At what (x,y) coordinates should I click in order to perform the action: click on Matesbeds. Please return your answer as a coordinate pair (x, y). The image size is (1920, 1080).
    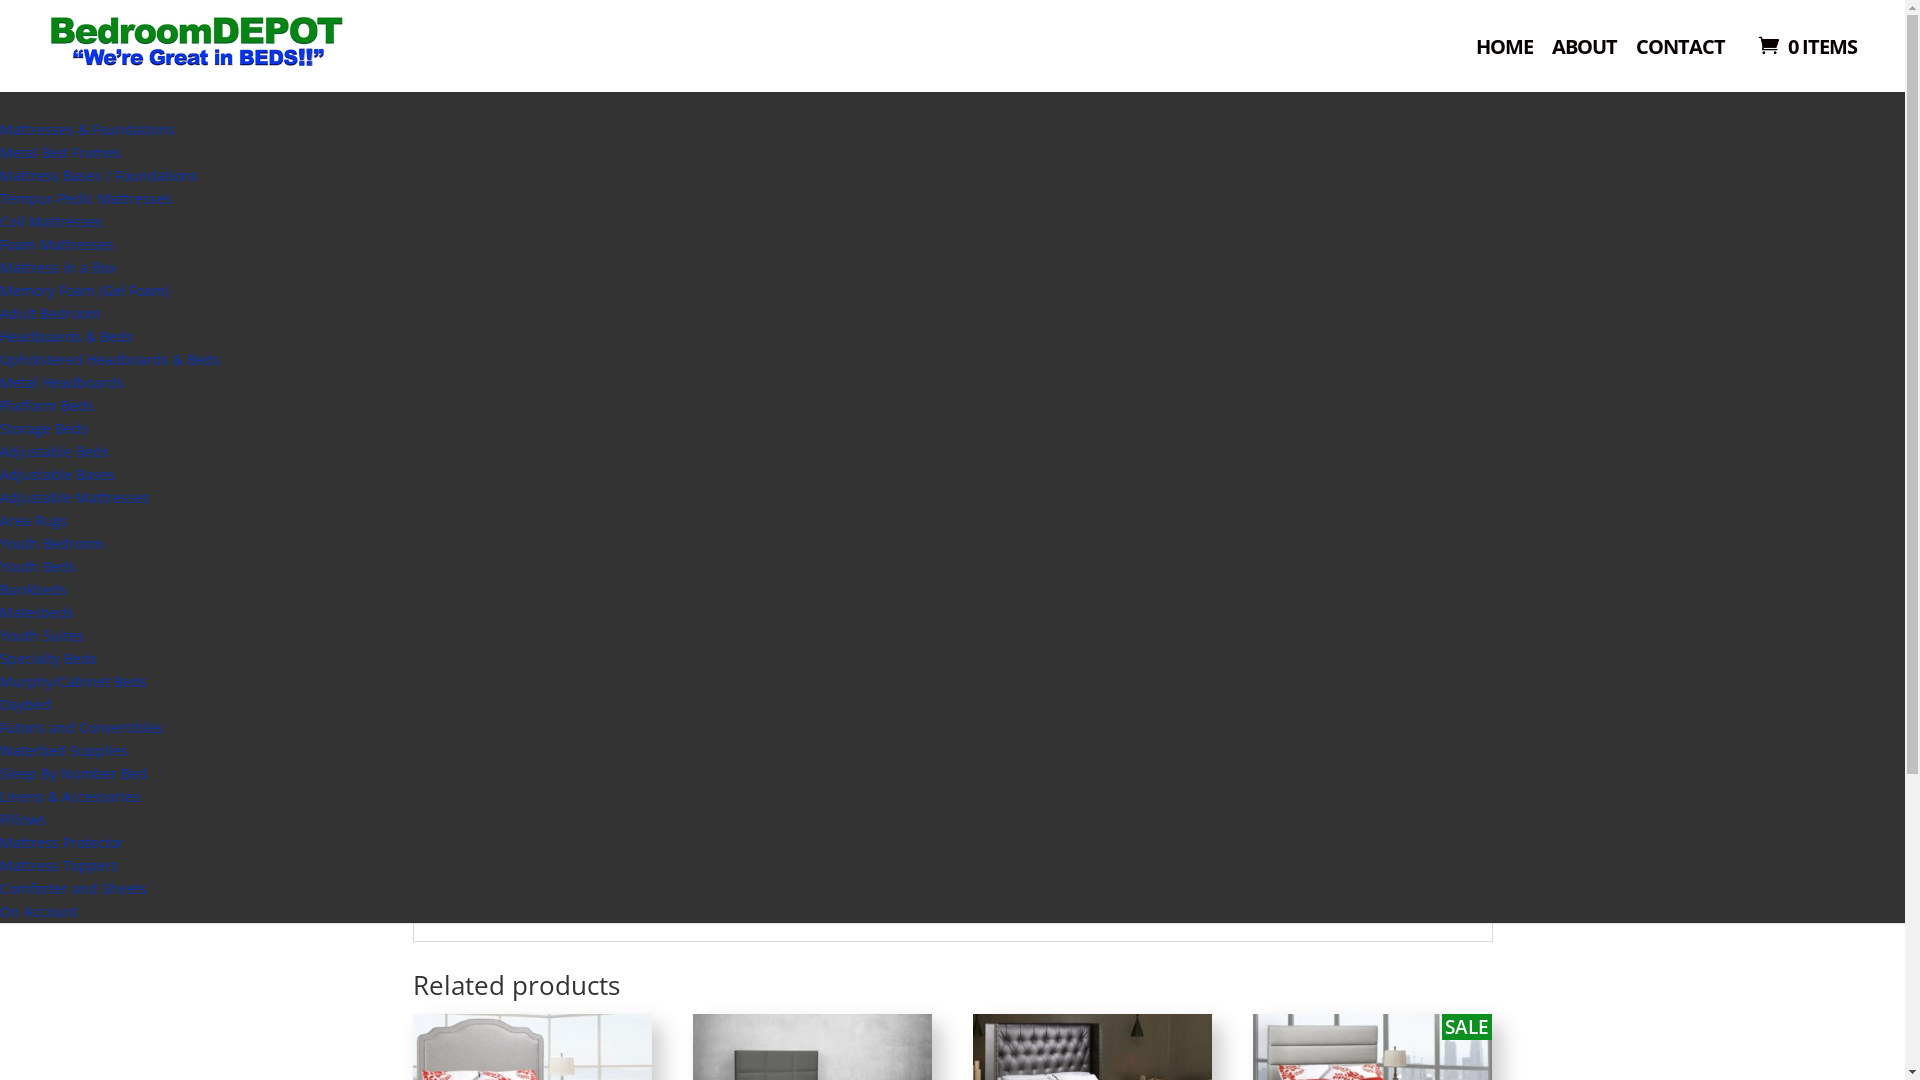
    Looking at the image, I should click on (37, 612).